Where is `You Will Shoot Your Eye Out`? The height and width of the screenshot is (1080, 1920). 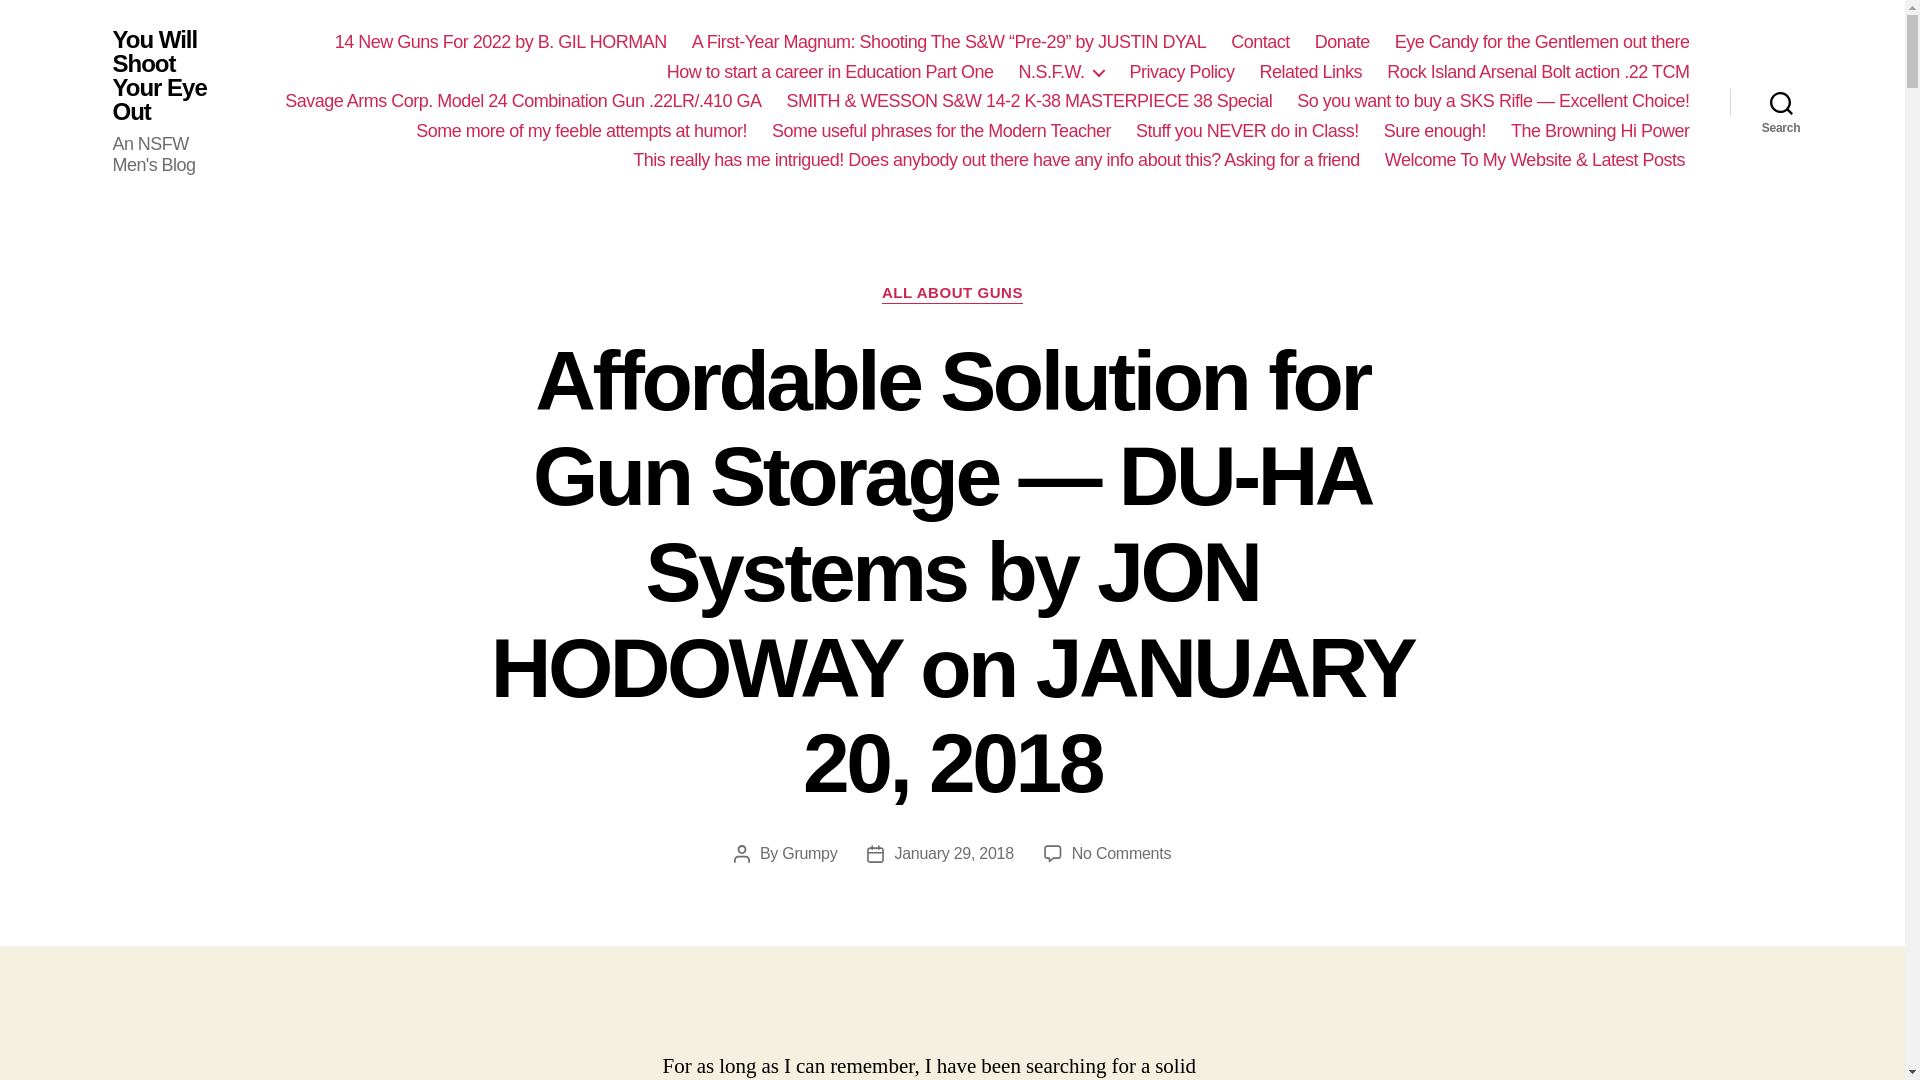
You Will Shoot Your Eye Out is located at coordinates (170, 76).